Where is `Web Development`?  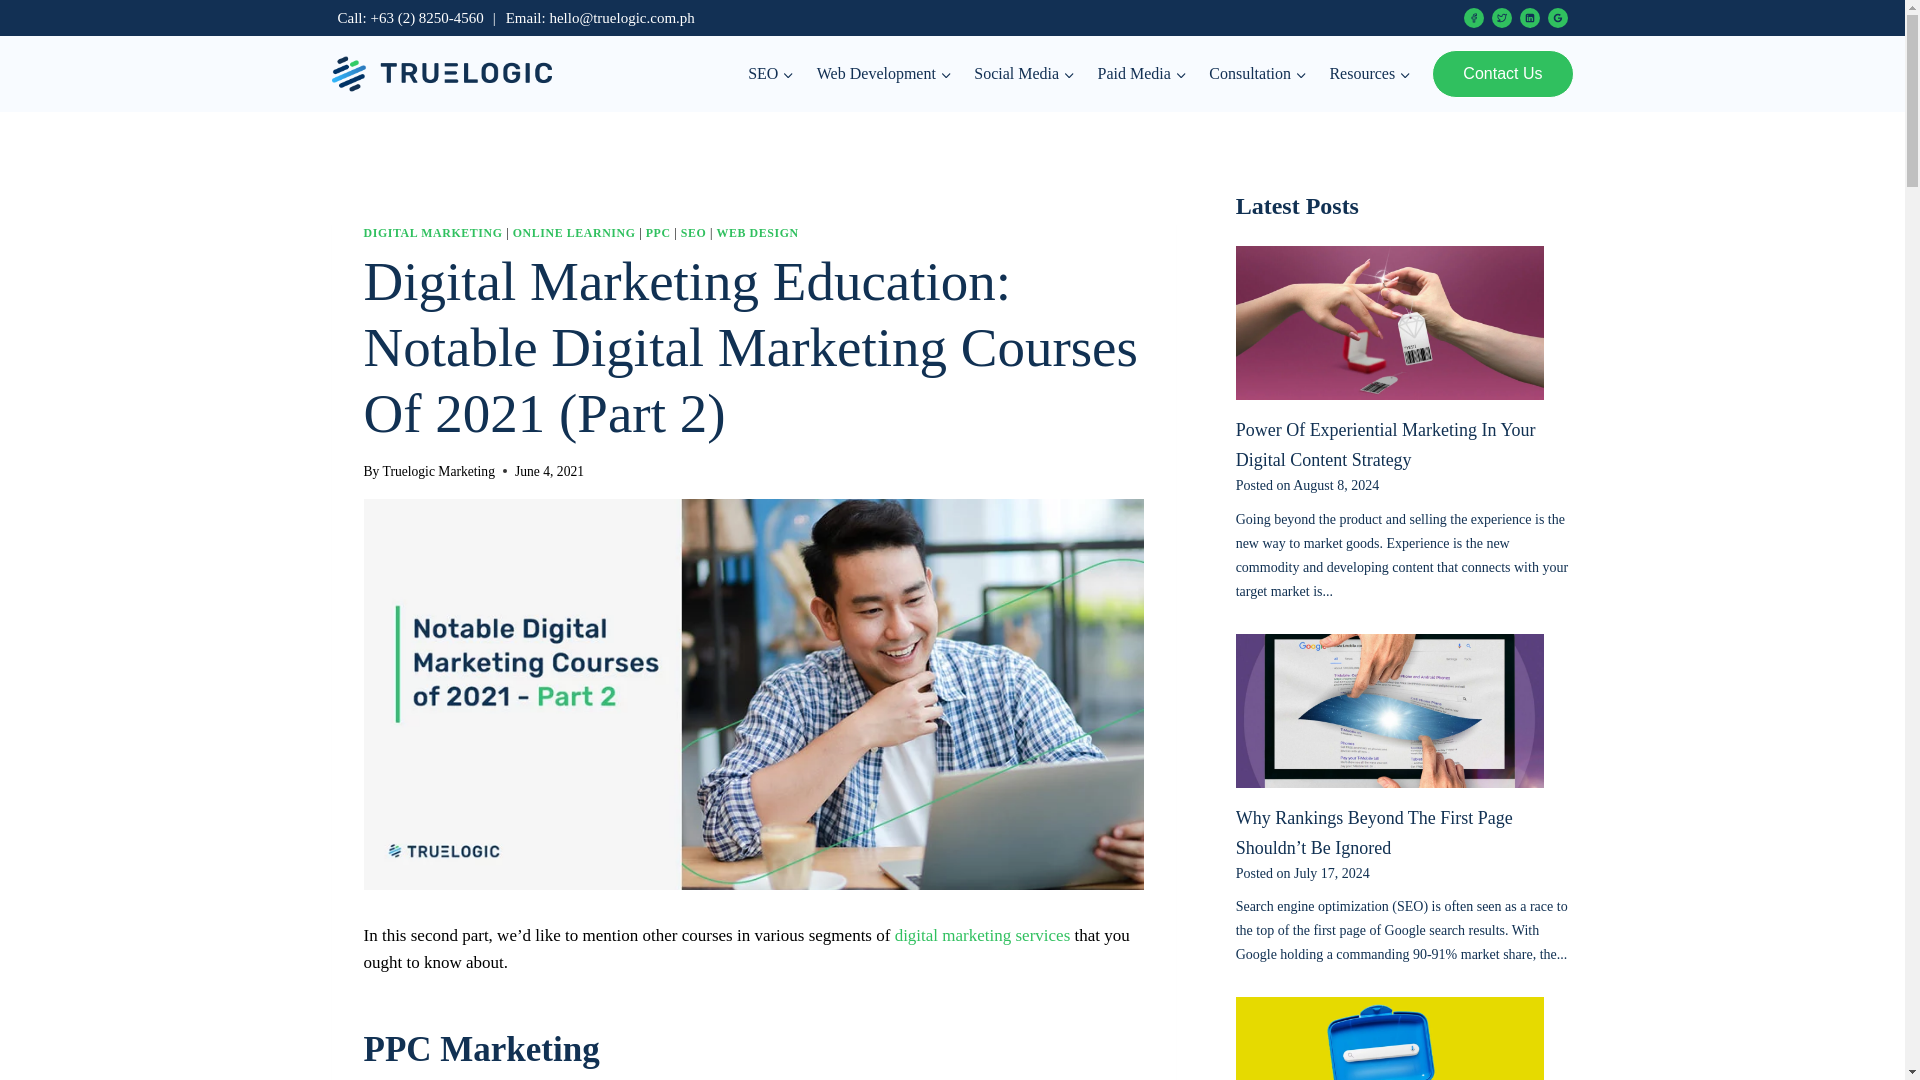 Web Development is located at coordinates (884, 74).